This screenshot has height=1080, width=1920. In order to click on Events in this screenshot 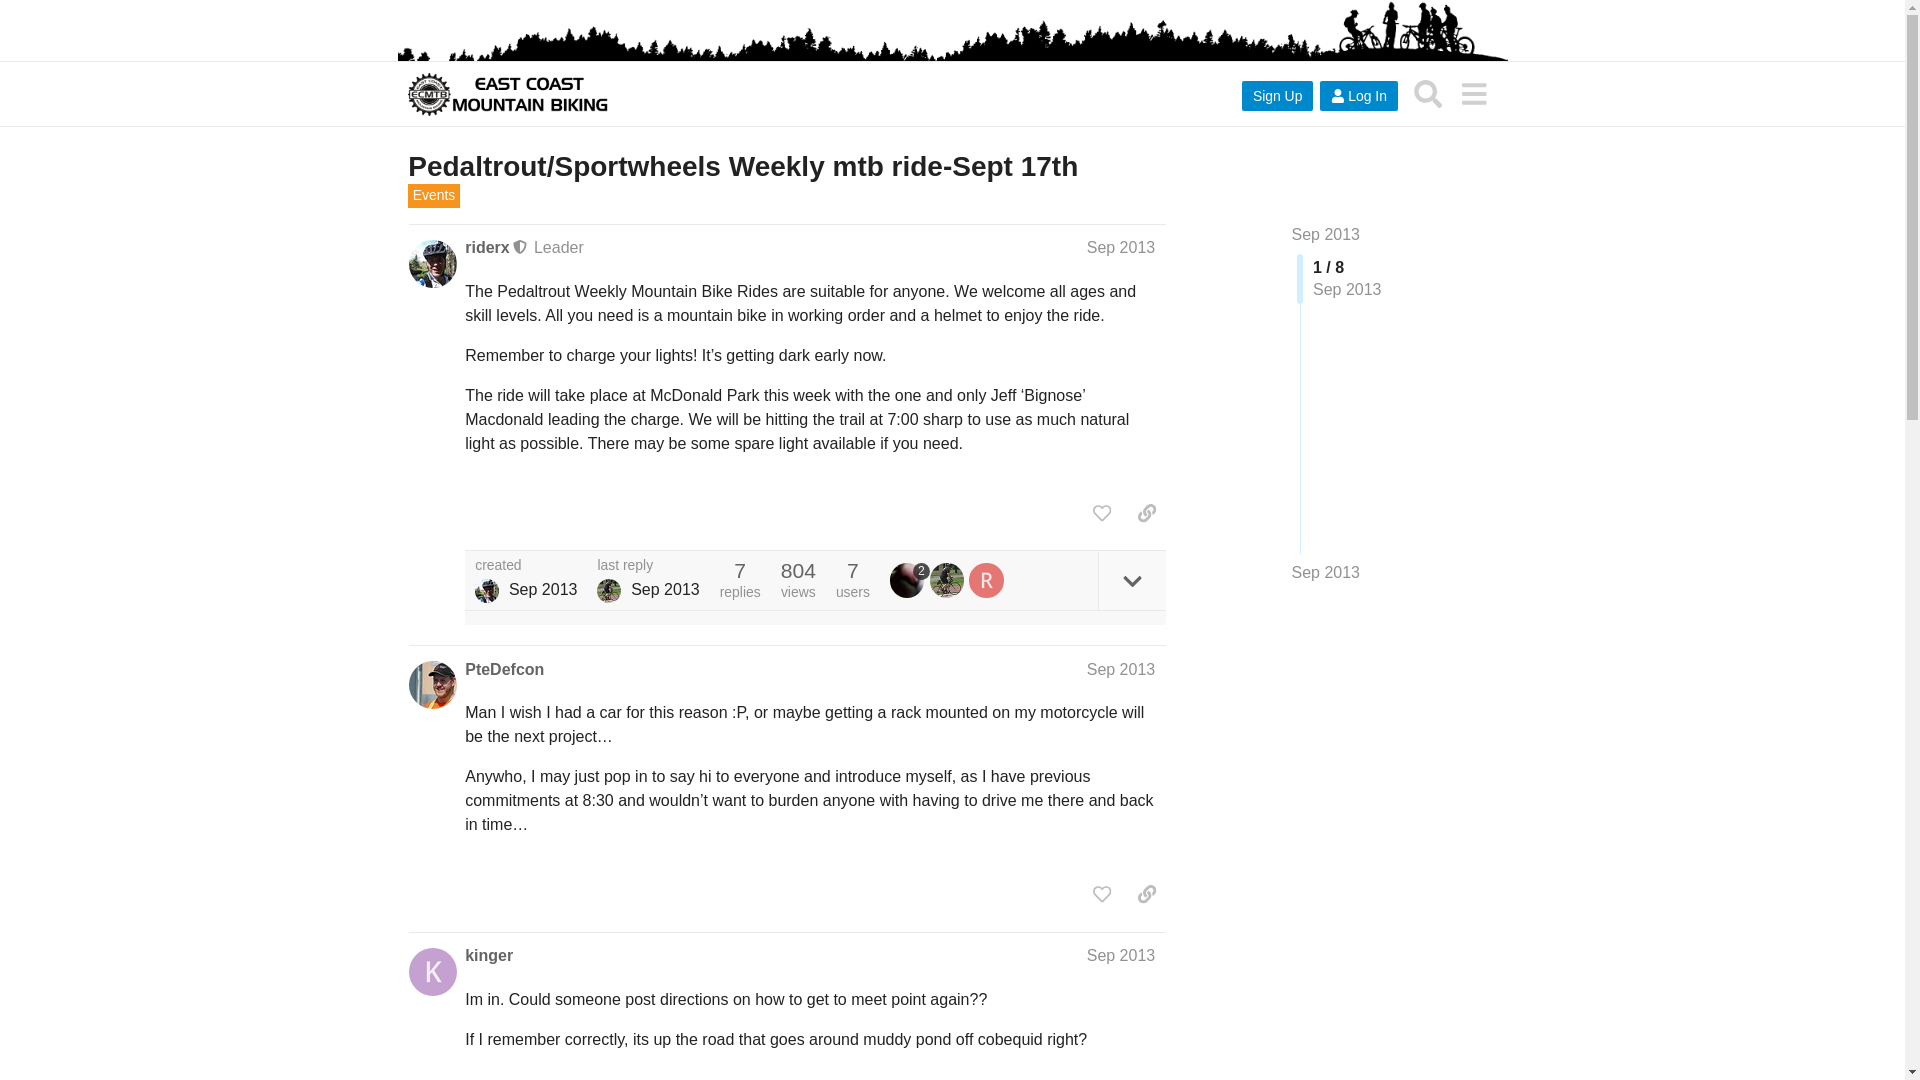, I will do `click(434, 196)`.